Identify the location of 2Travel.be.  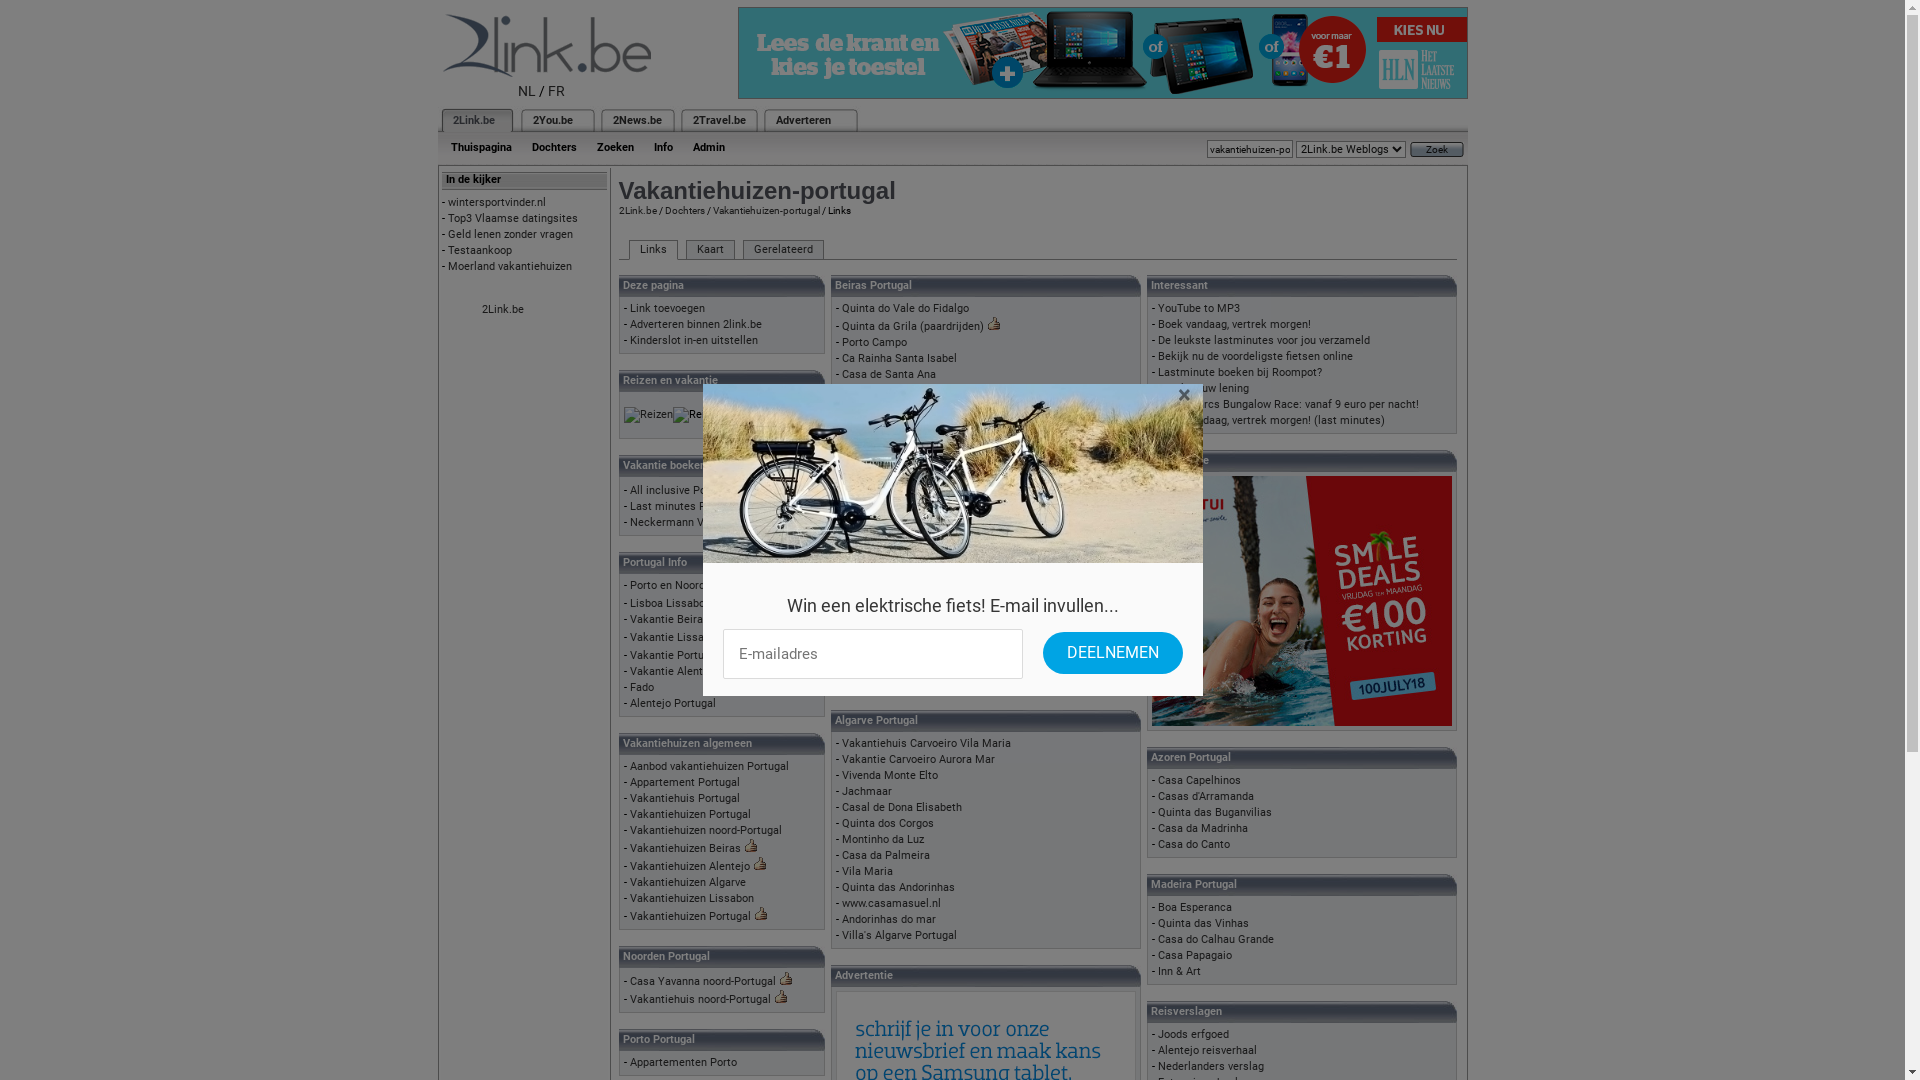
(718, 120).